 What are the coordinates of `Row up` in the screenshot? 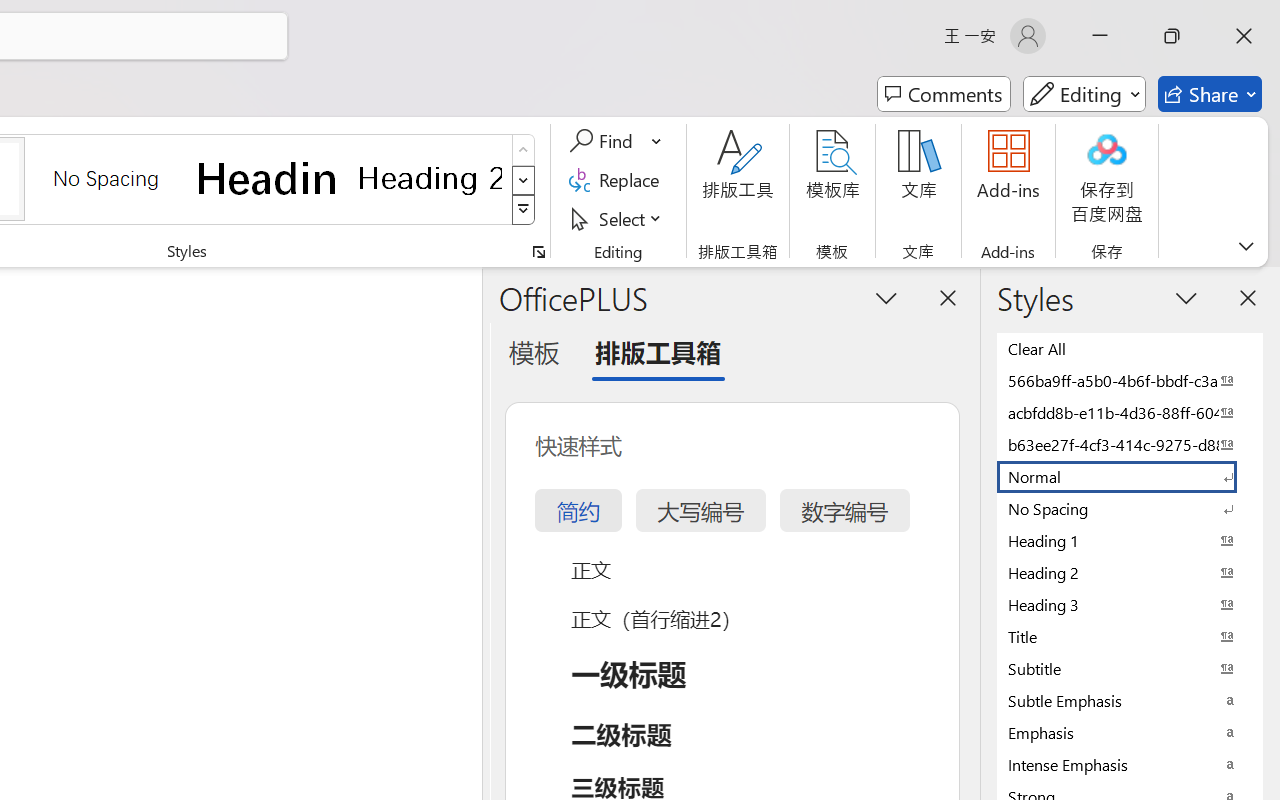 It's located at (524, 150).